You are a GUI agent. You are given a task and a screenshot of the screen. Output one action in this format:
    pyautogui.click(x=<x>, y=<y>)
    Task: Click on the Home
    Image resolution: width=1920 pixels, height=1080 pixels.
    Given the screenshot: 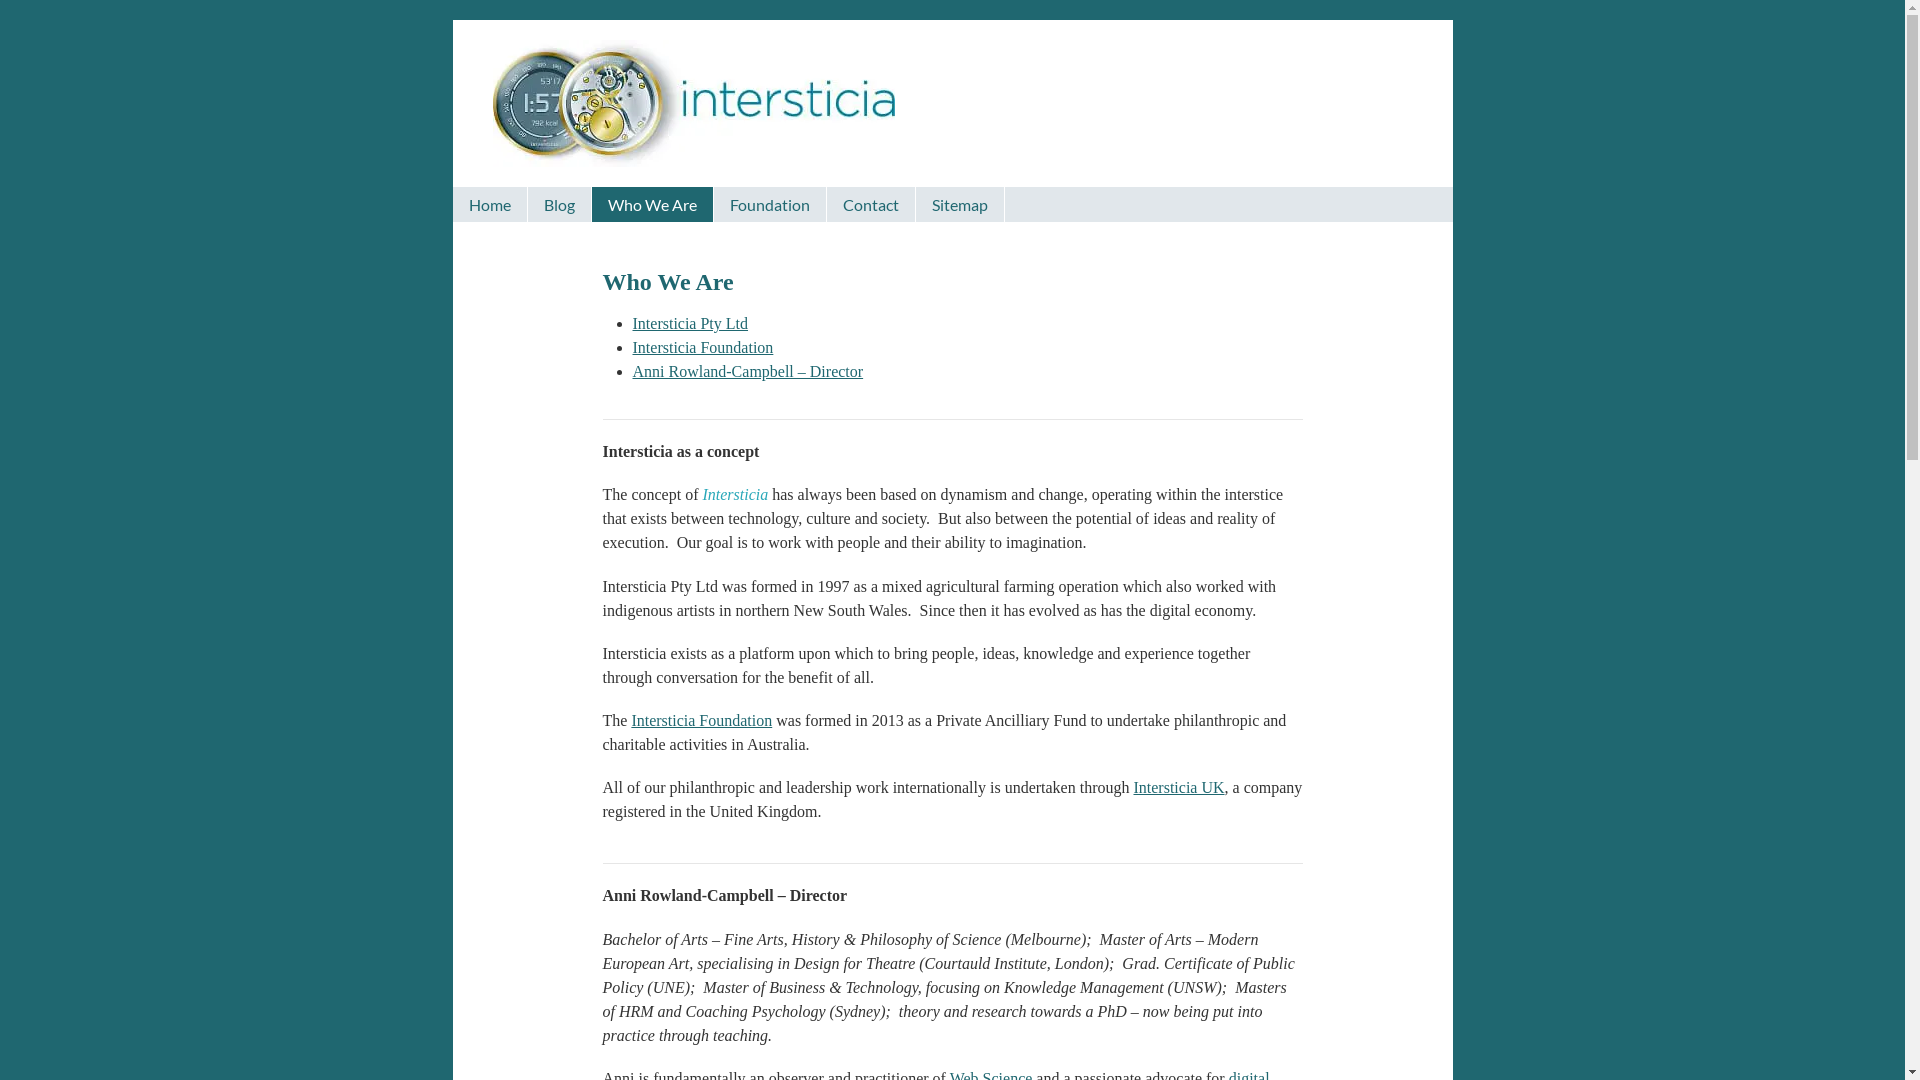 What is the action you would take?
    pyautogui.click(x=489, y=204)
    